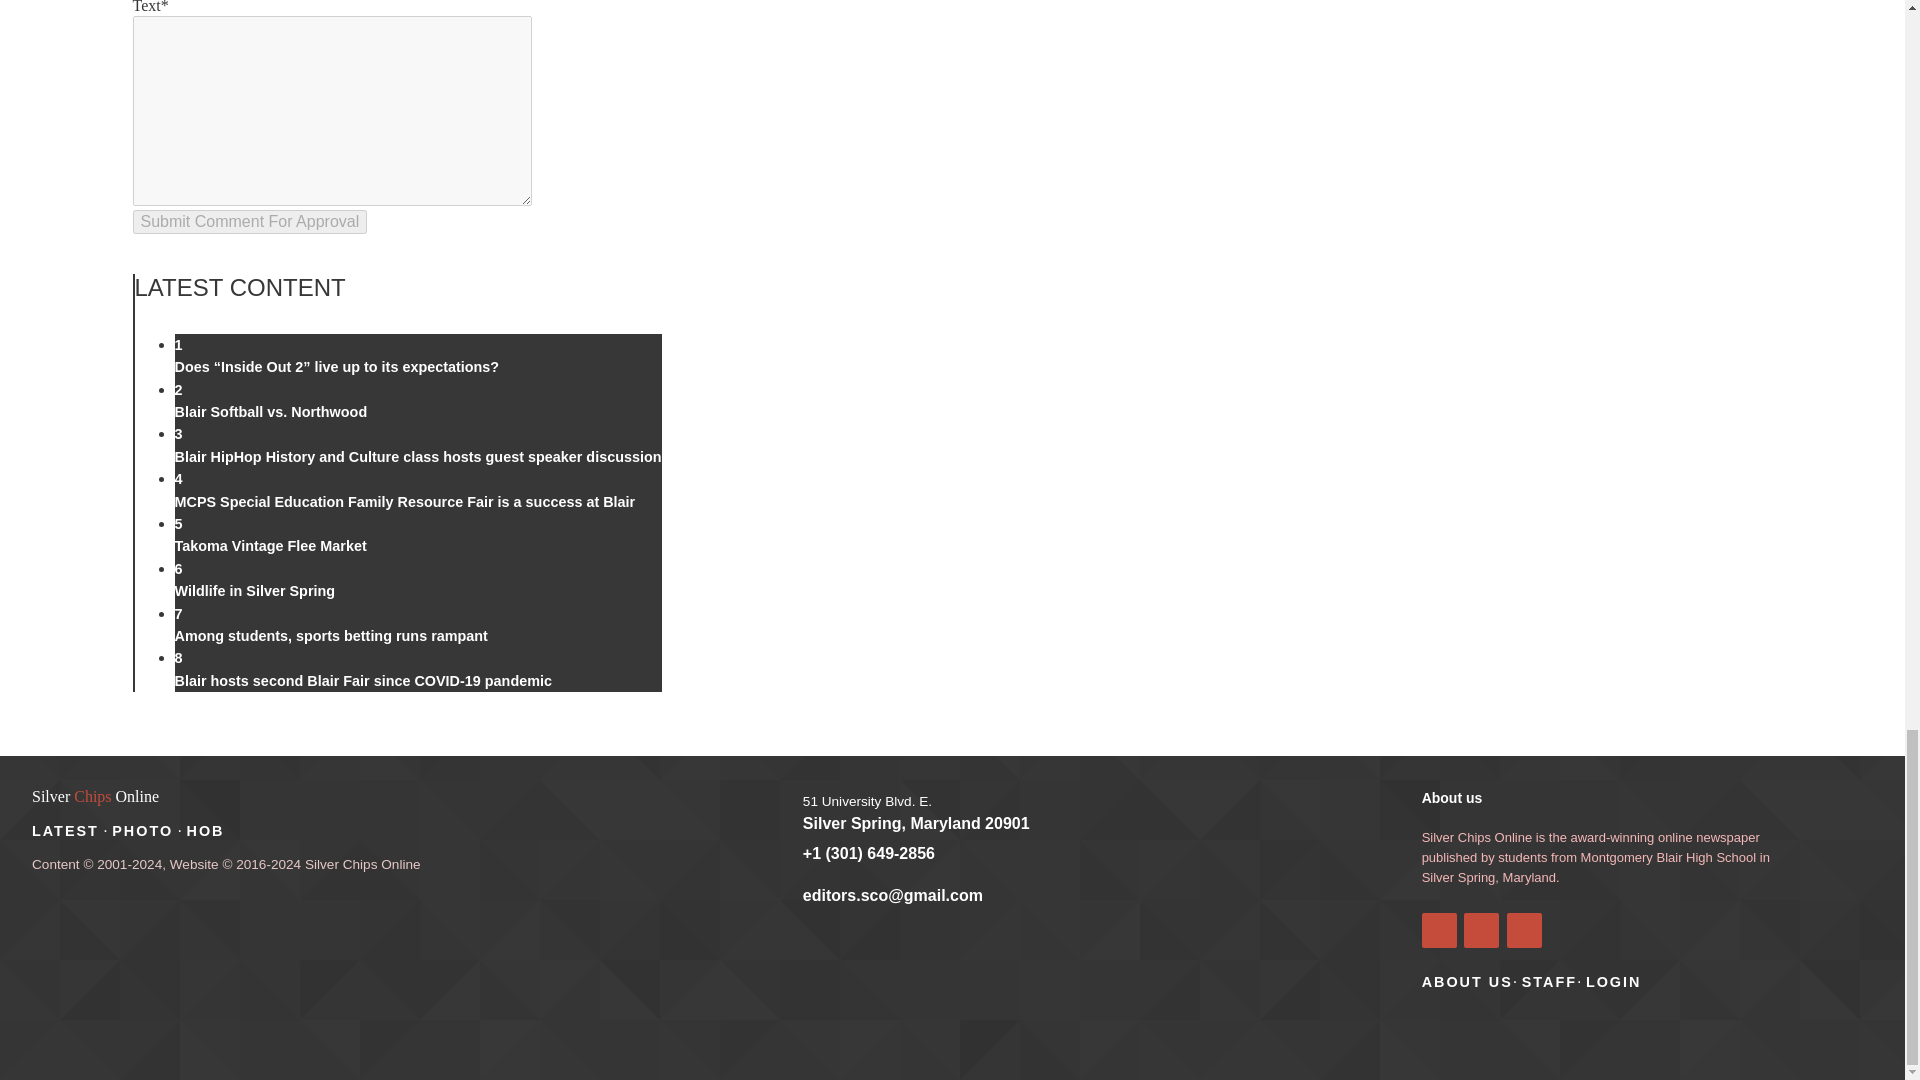 This screenshot has width=1920, height=1080. Describe the element at coordinates (270, 546) in the screenshot. I see `Takoma Vintage Flee Market` at that location.